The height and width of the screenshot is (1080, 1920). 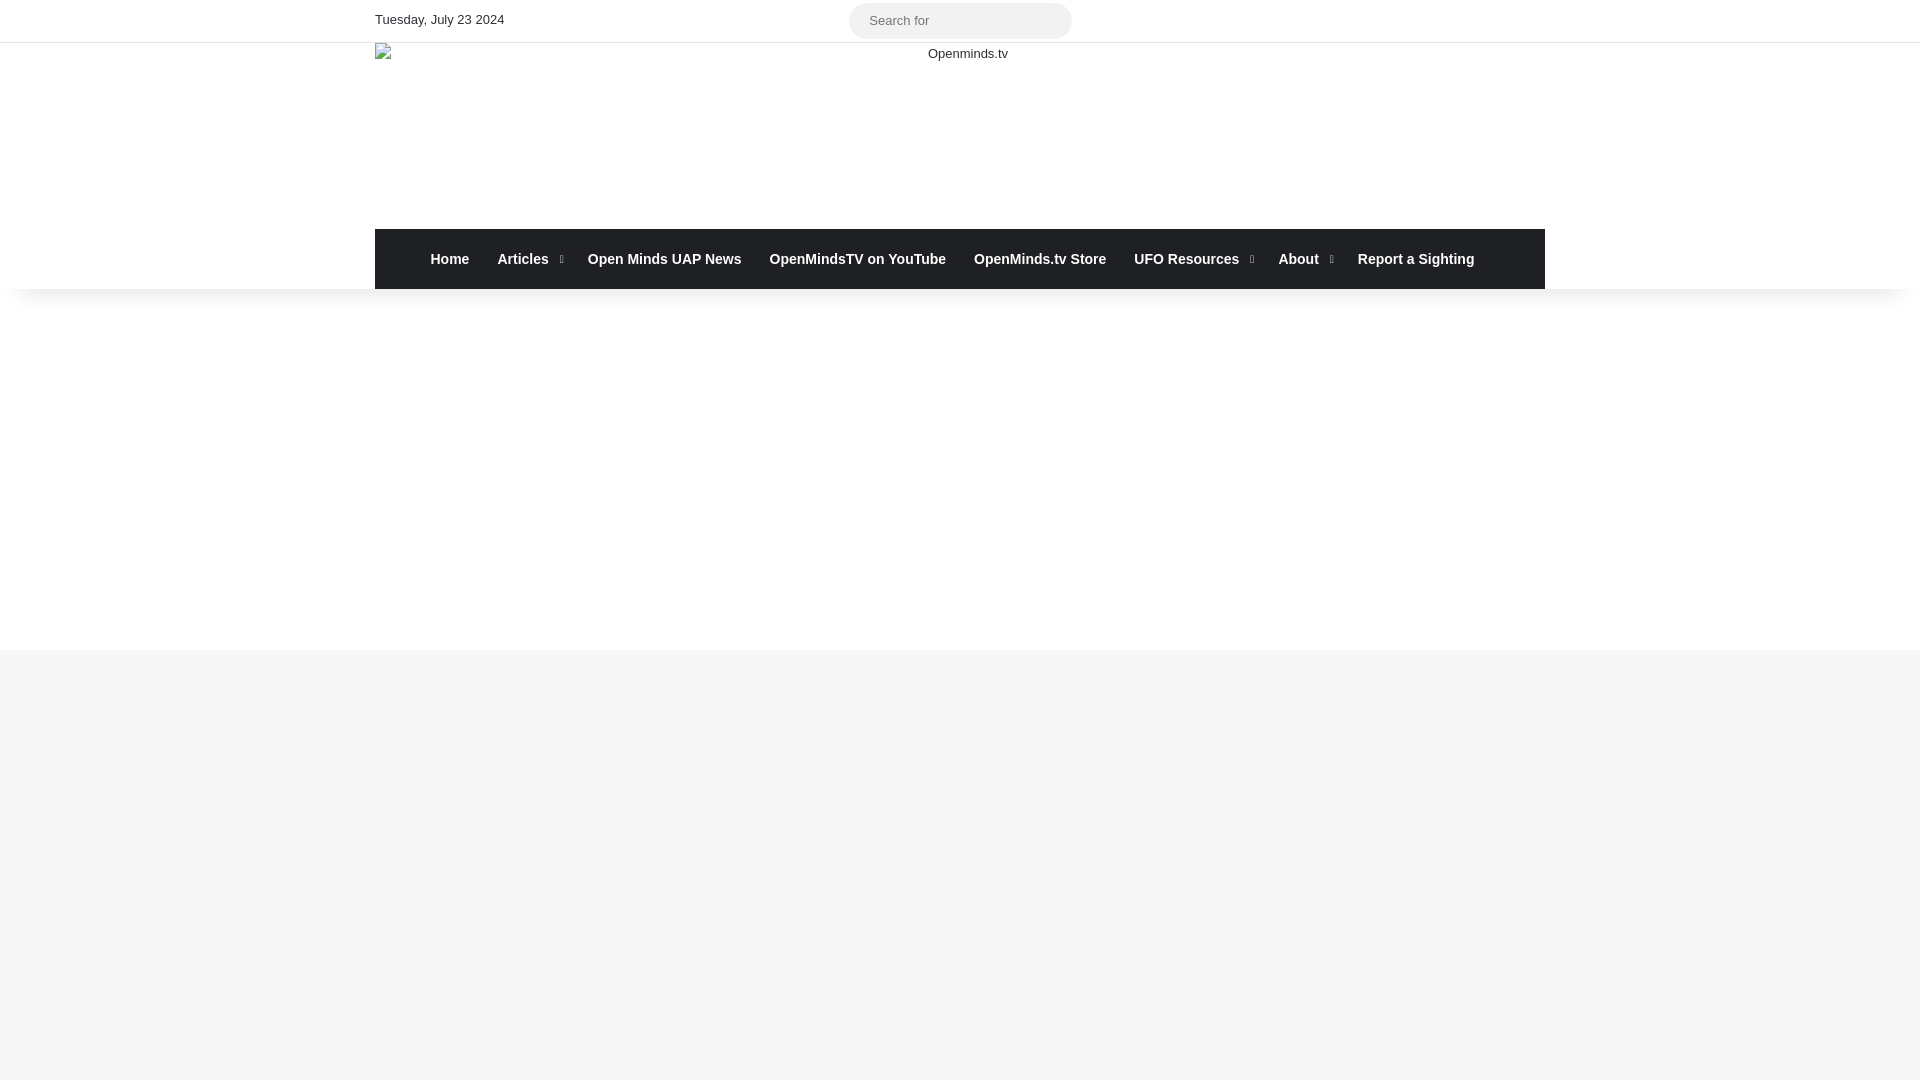 What do you see at coordinates (564, 21) in the screenshot?
I see `X` at bounding box center [564, 21].